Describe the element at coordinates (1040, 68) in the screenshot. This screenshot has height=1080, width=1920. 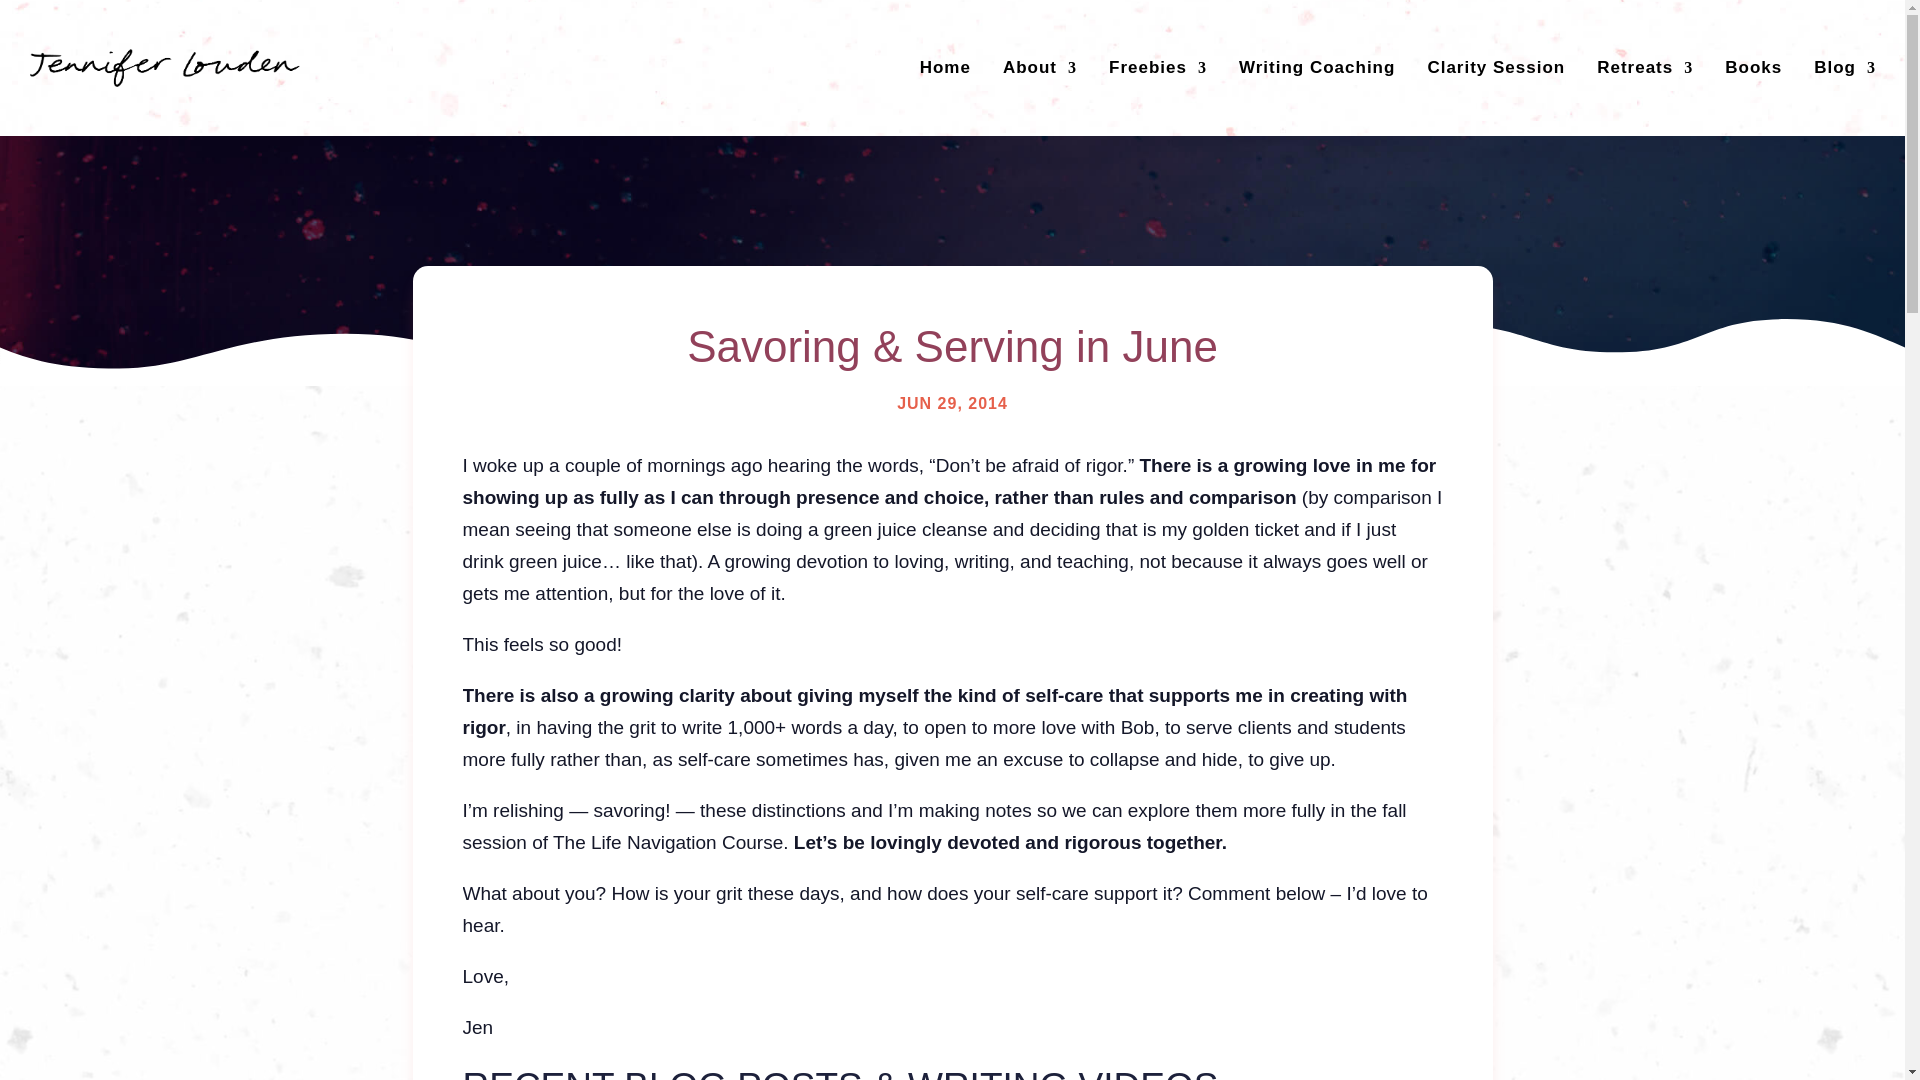
I see `About` at that location.